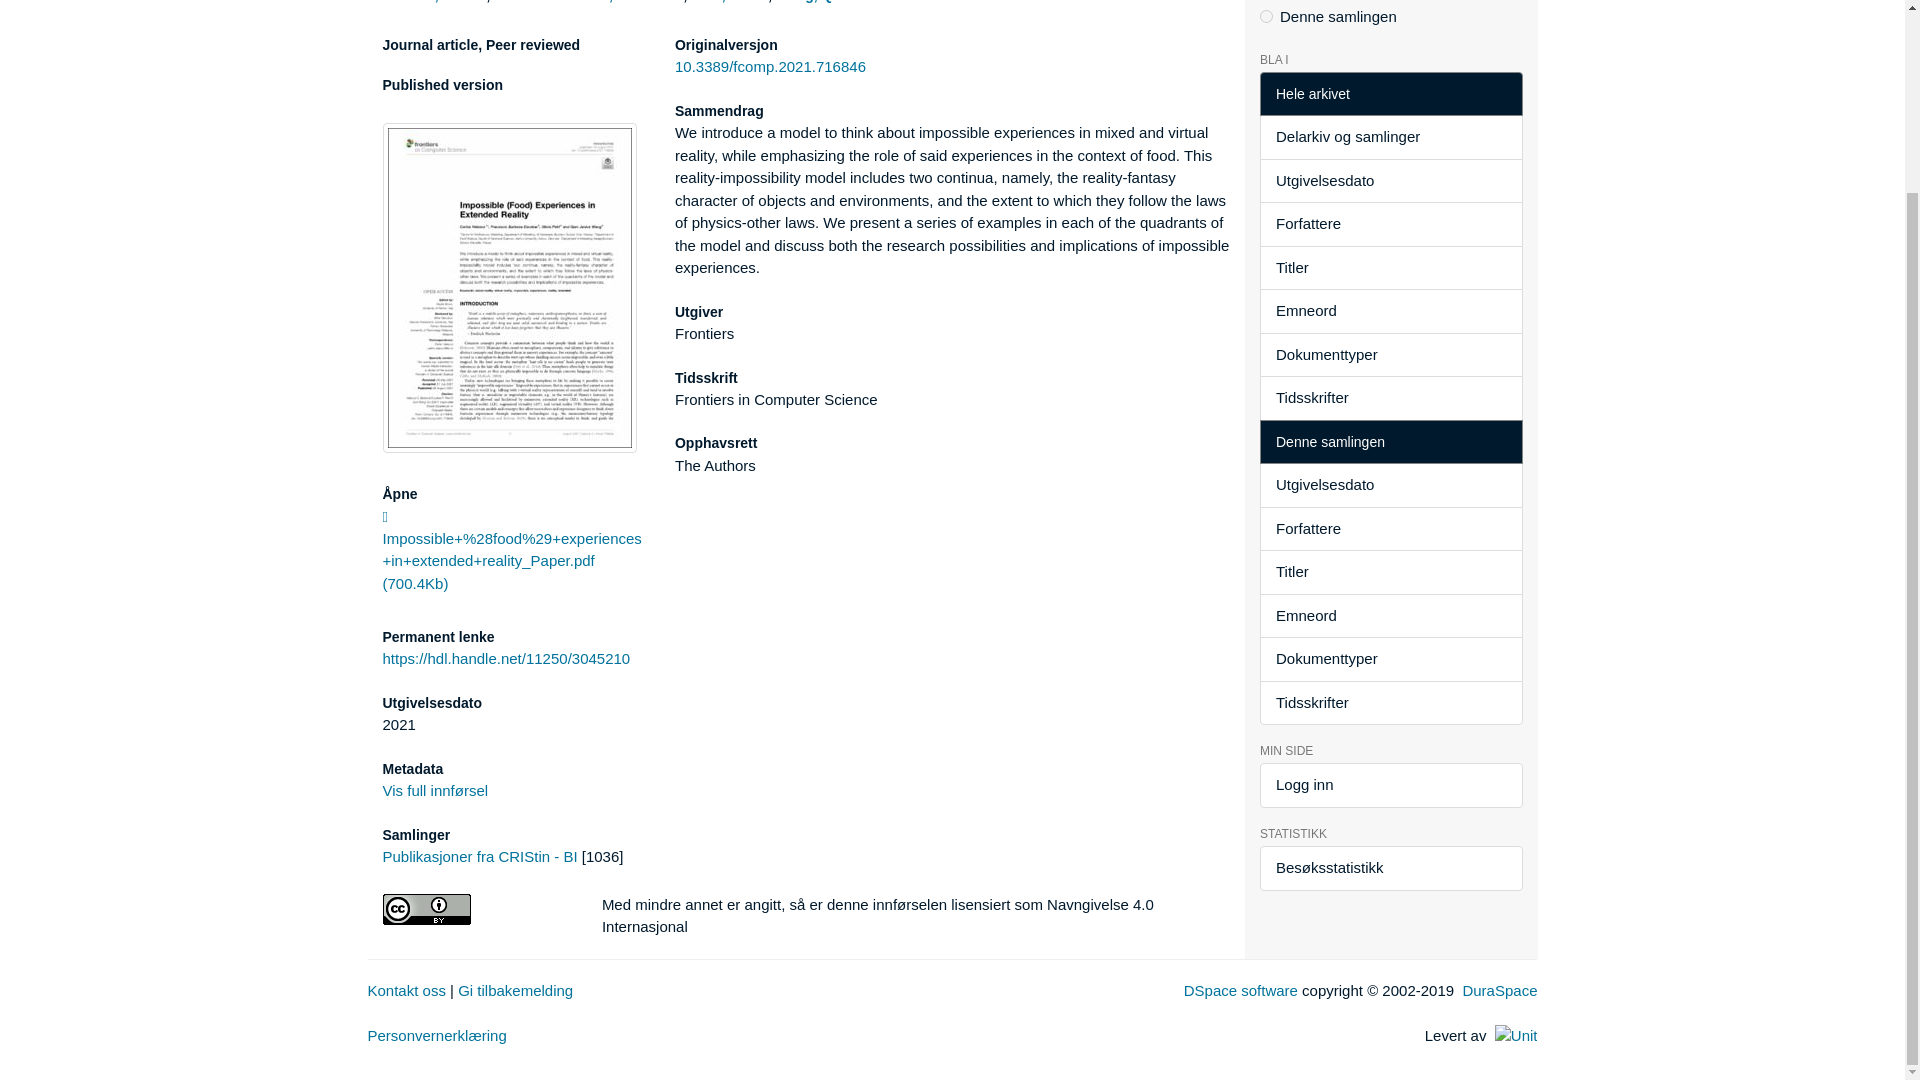 The width and height of the screenshot is (1920, 1080). What do you see at coordinates (1516, 1036) in the screenshot?
I see `Unit` at bounding box center [1516, 1036].